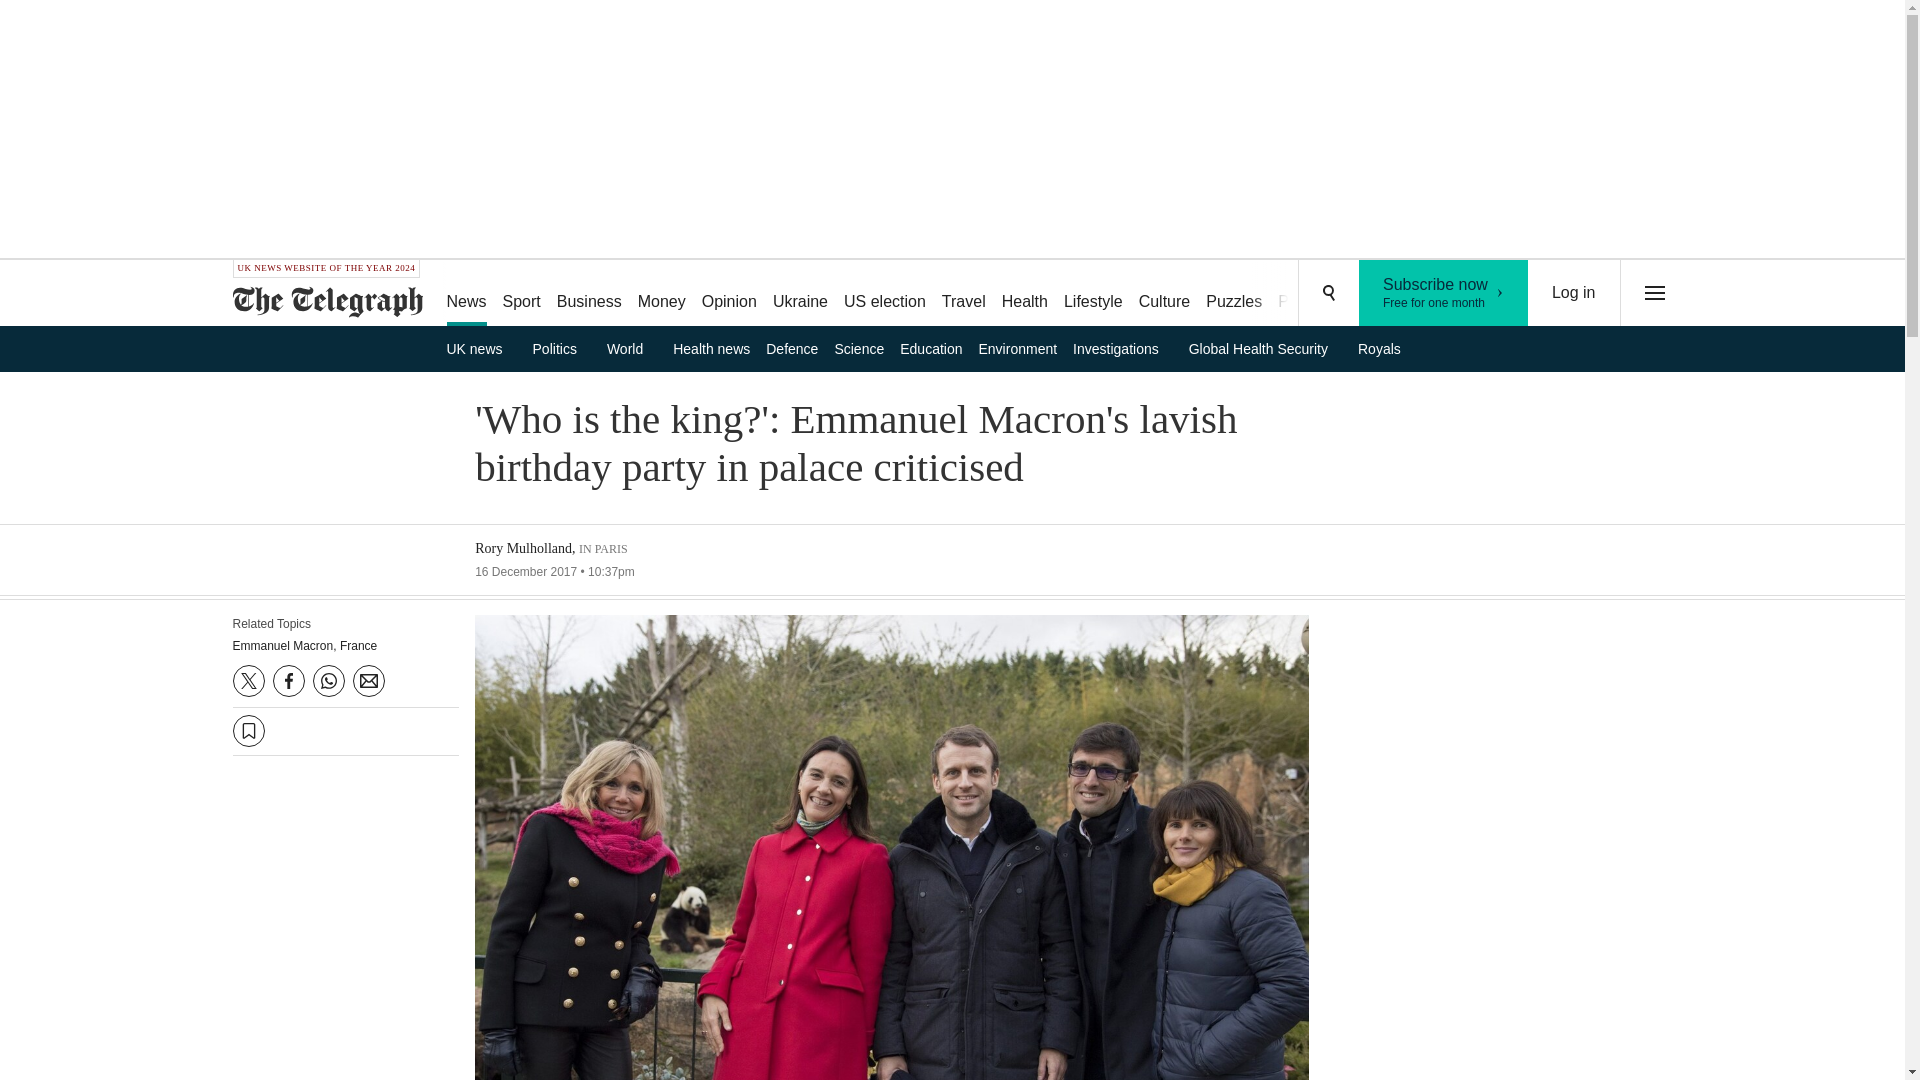 The image size is (1920, 1080). What do you see at coordinates (884, 294) in the screenshot?
I see `US election` at bounding box center [884, 294].